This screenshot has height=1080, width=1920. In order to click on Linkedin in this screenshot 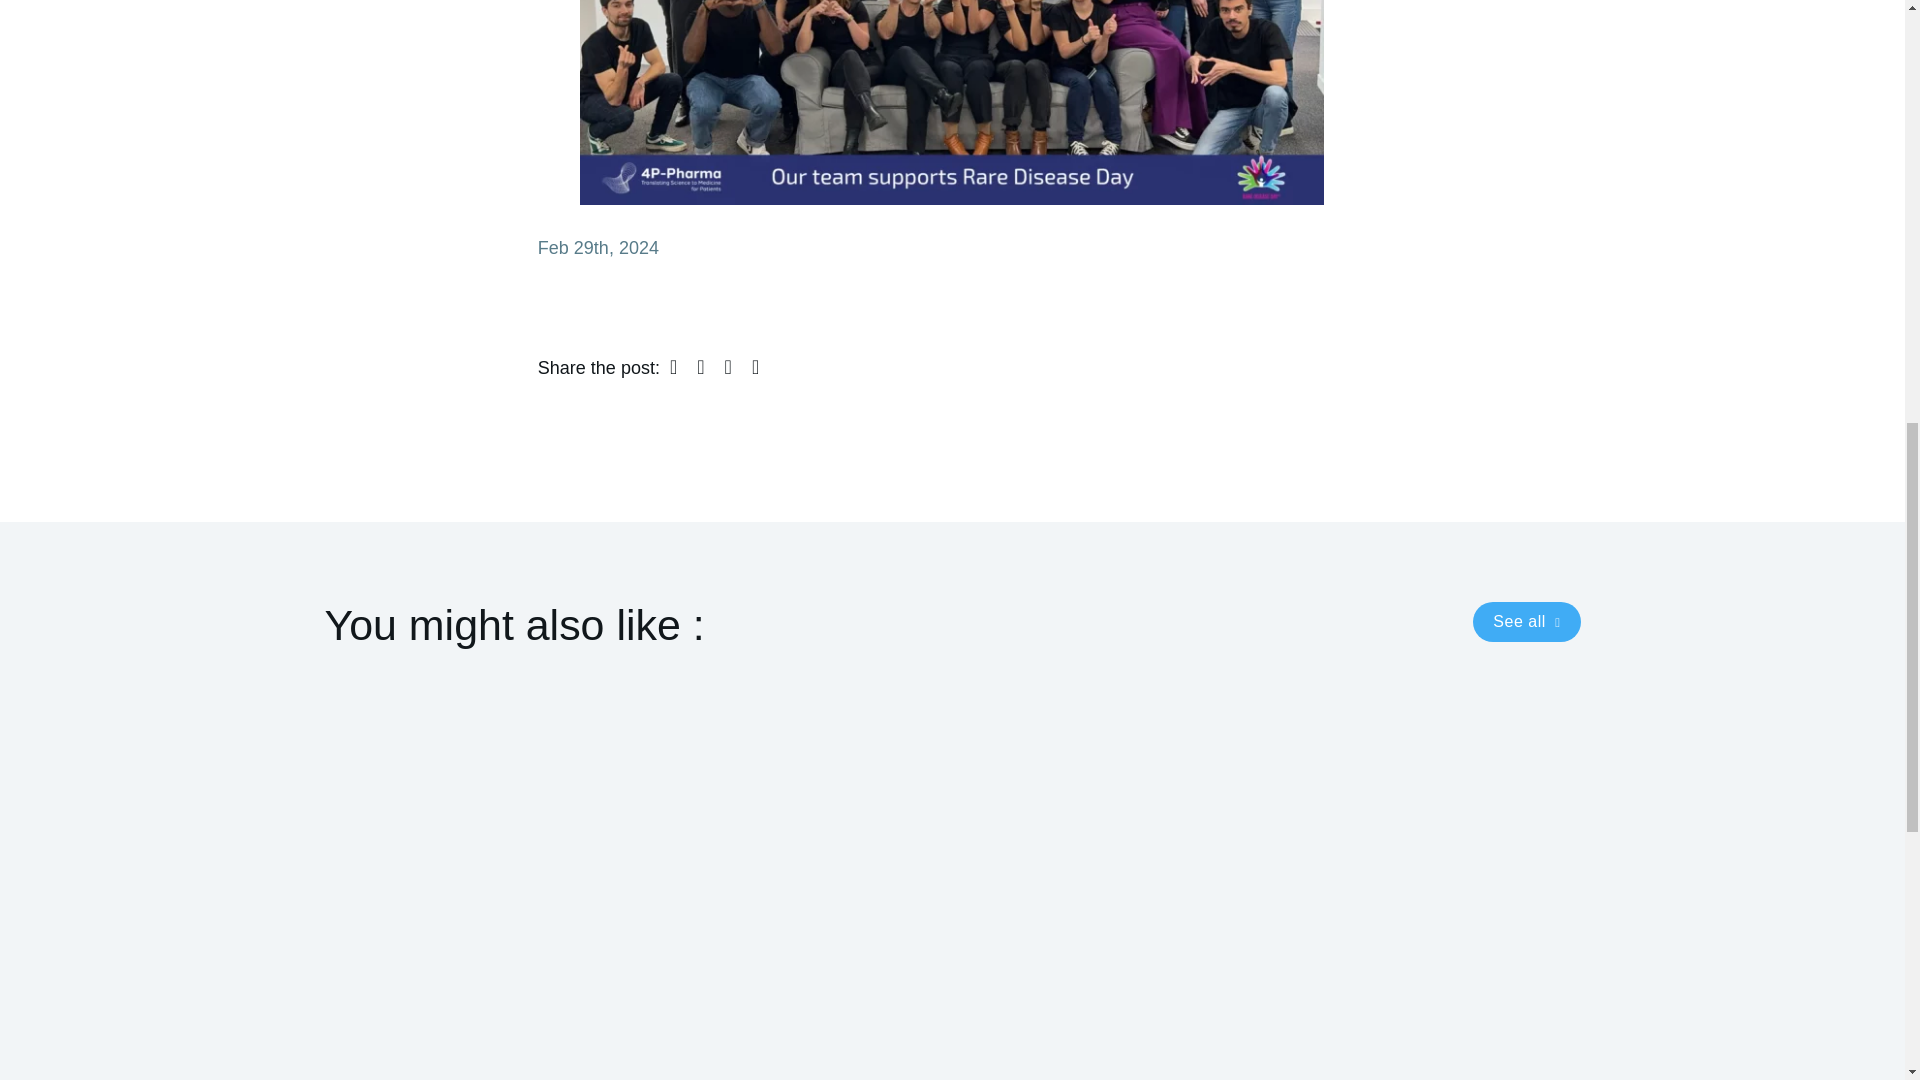, I will do `click(728, 367)`.